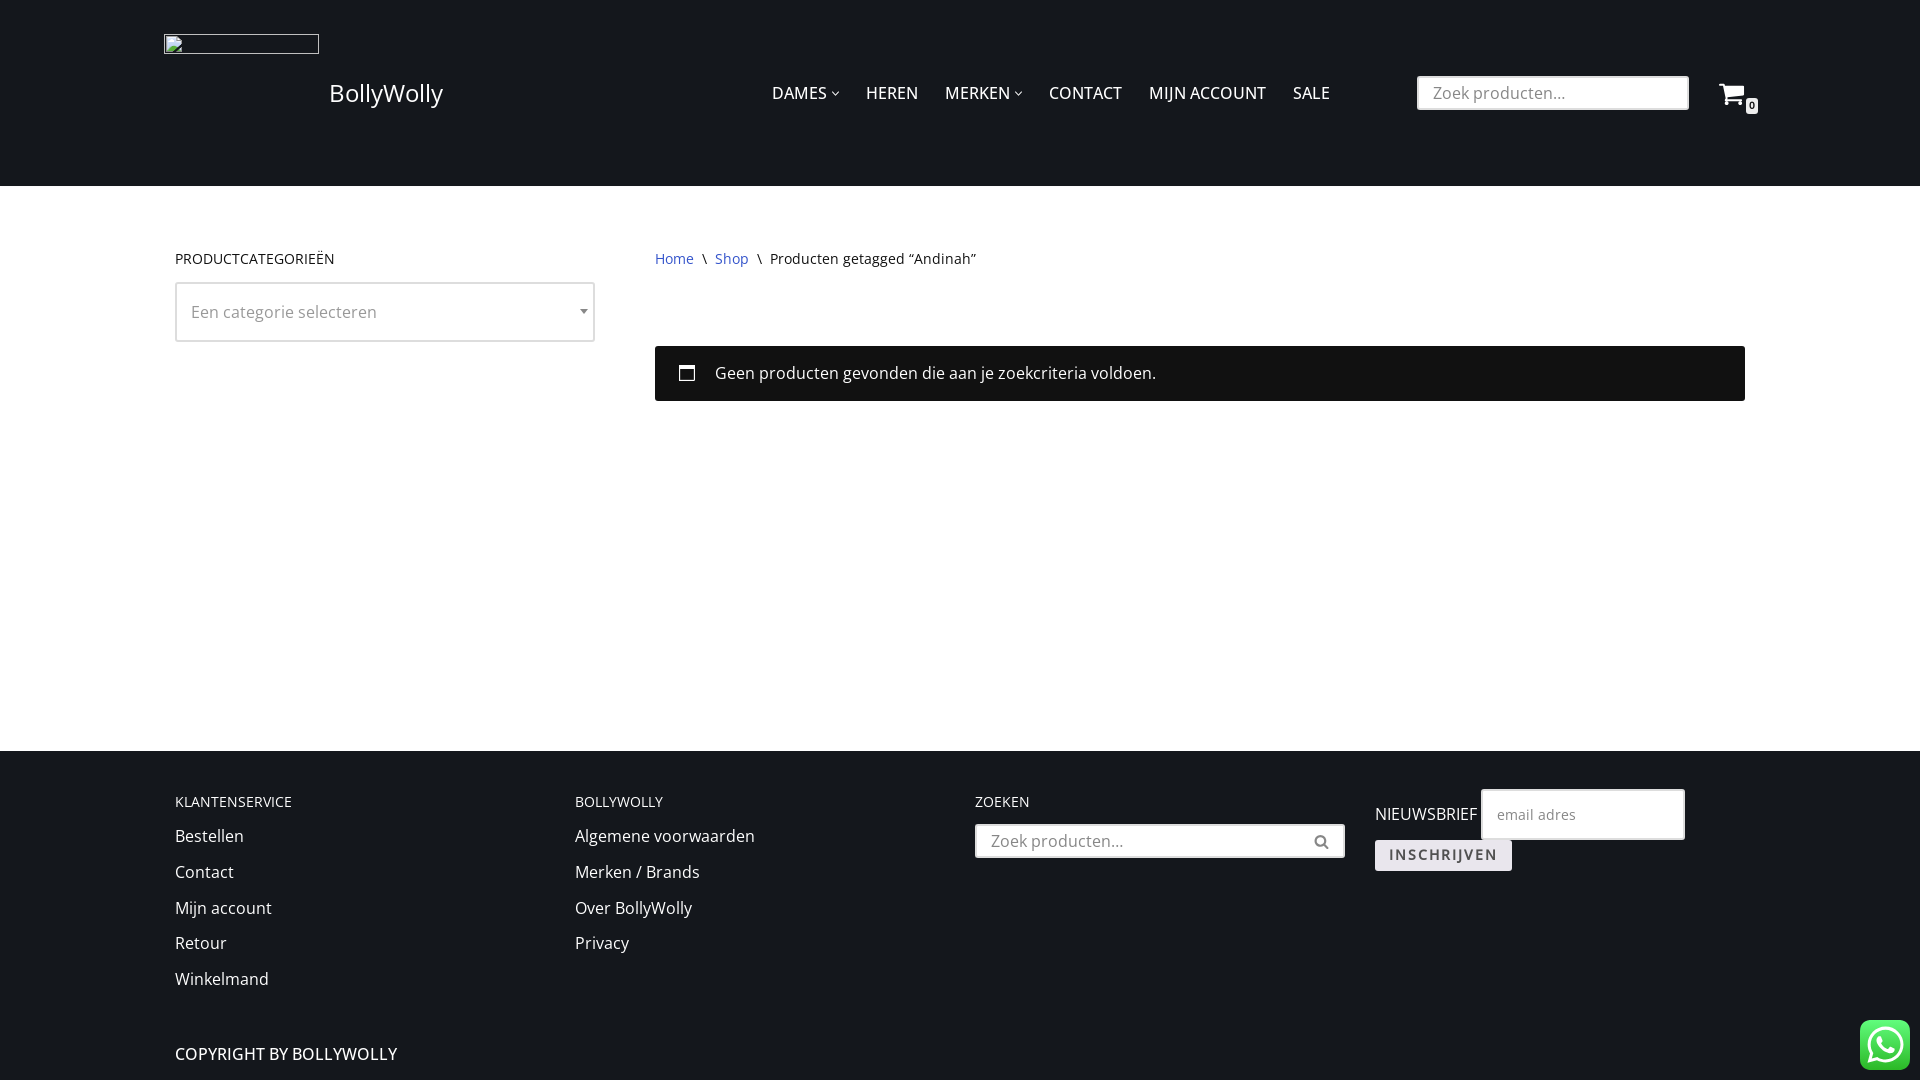 The image size is (1920, 1080). Describe the element at coordinates (222, 979) in the screenshot. I see `Winkelmand` at that location.